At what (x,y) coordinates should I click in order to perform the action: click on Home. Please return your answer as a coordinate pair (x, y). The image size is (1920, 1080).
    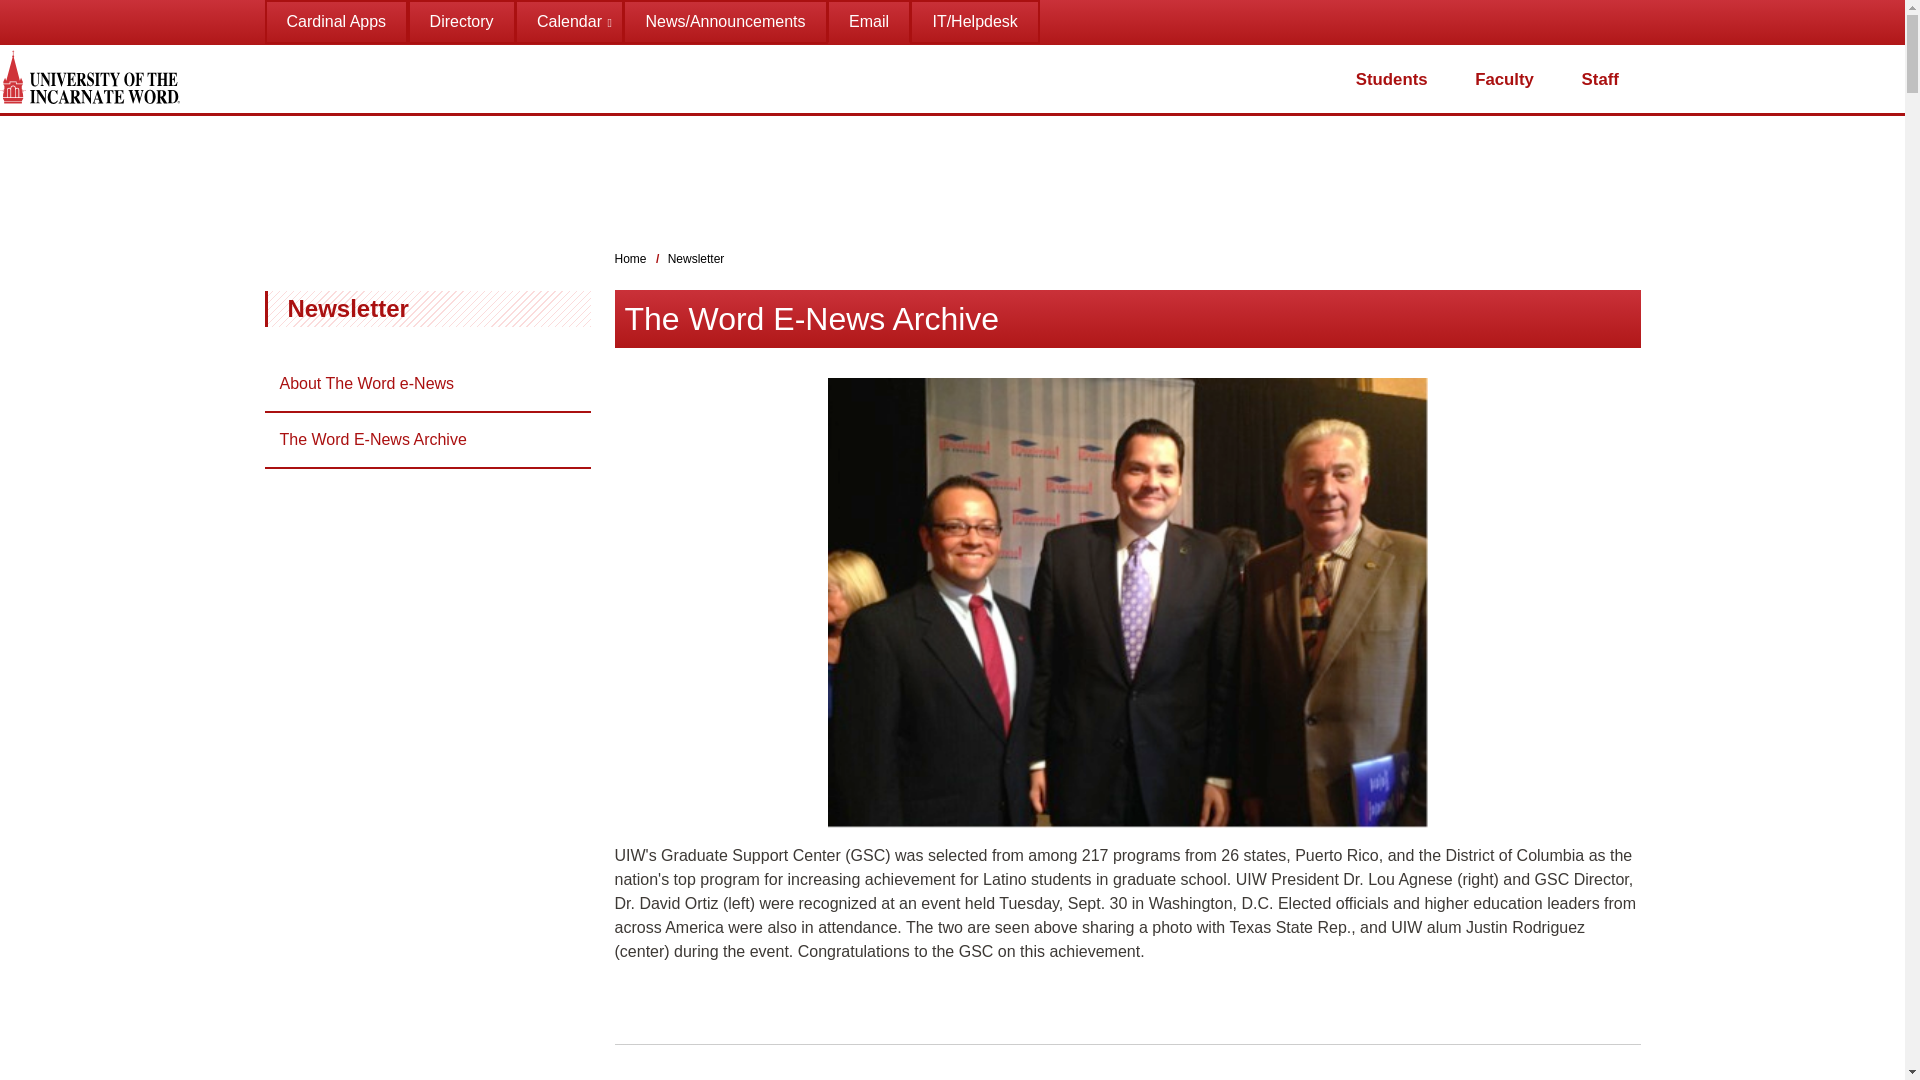
    Looking at the image, I should click on (630, 258).